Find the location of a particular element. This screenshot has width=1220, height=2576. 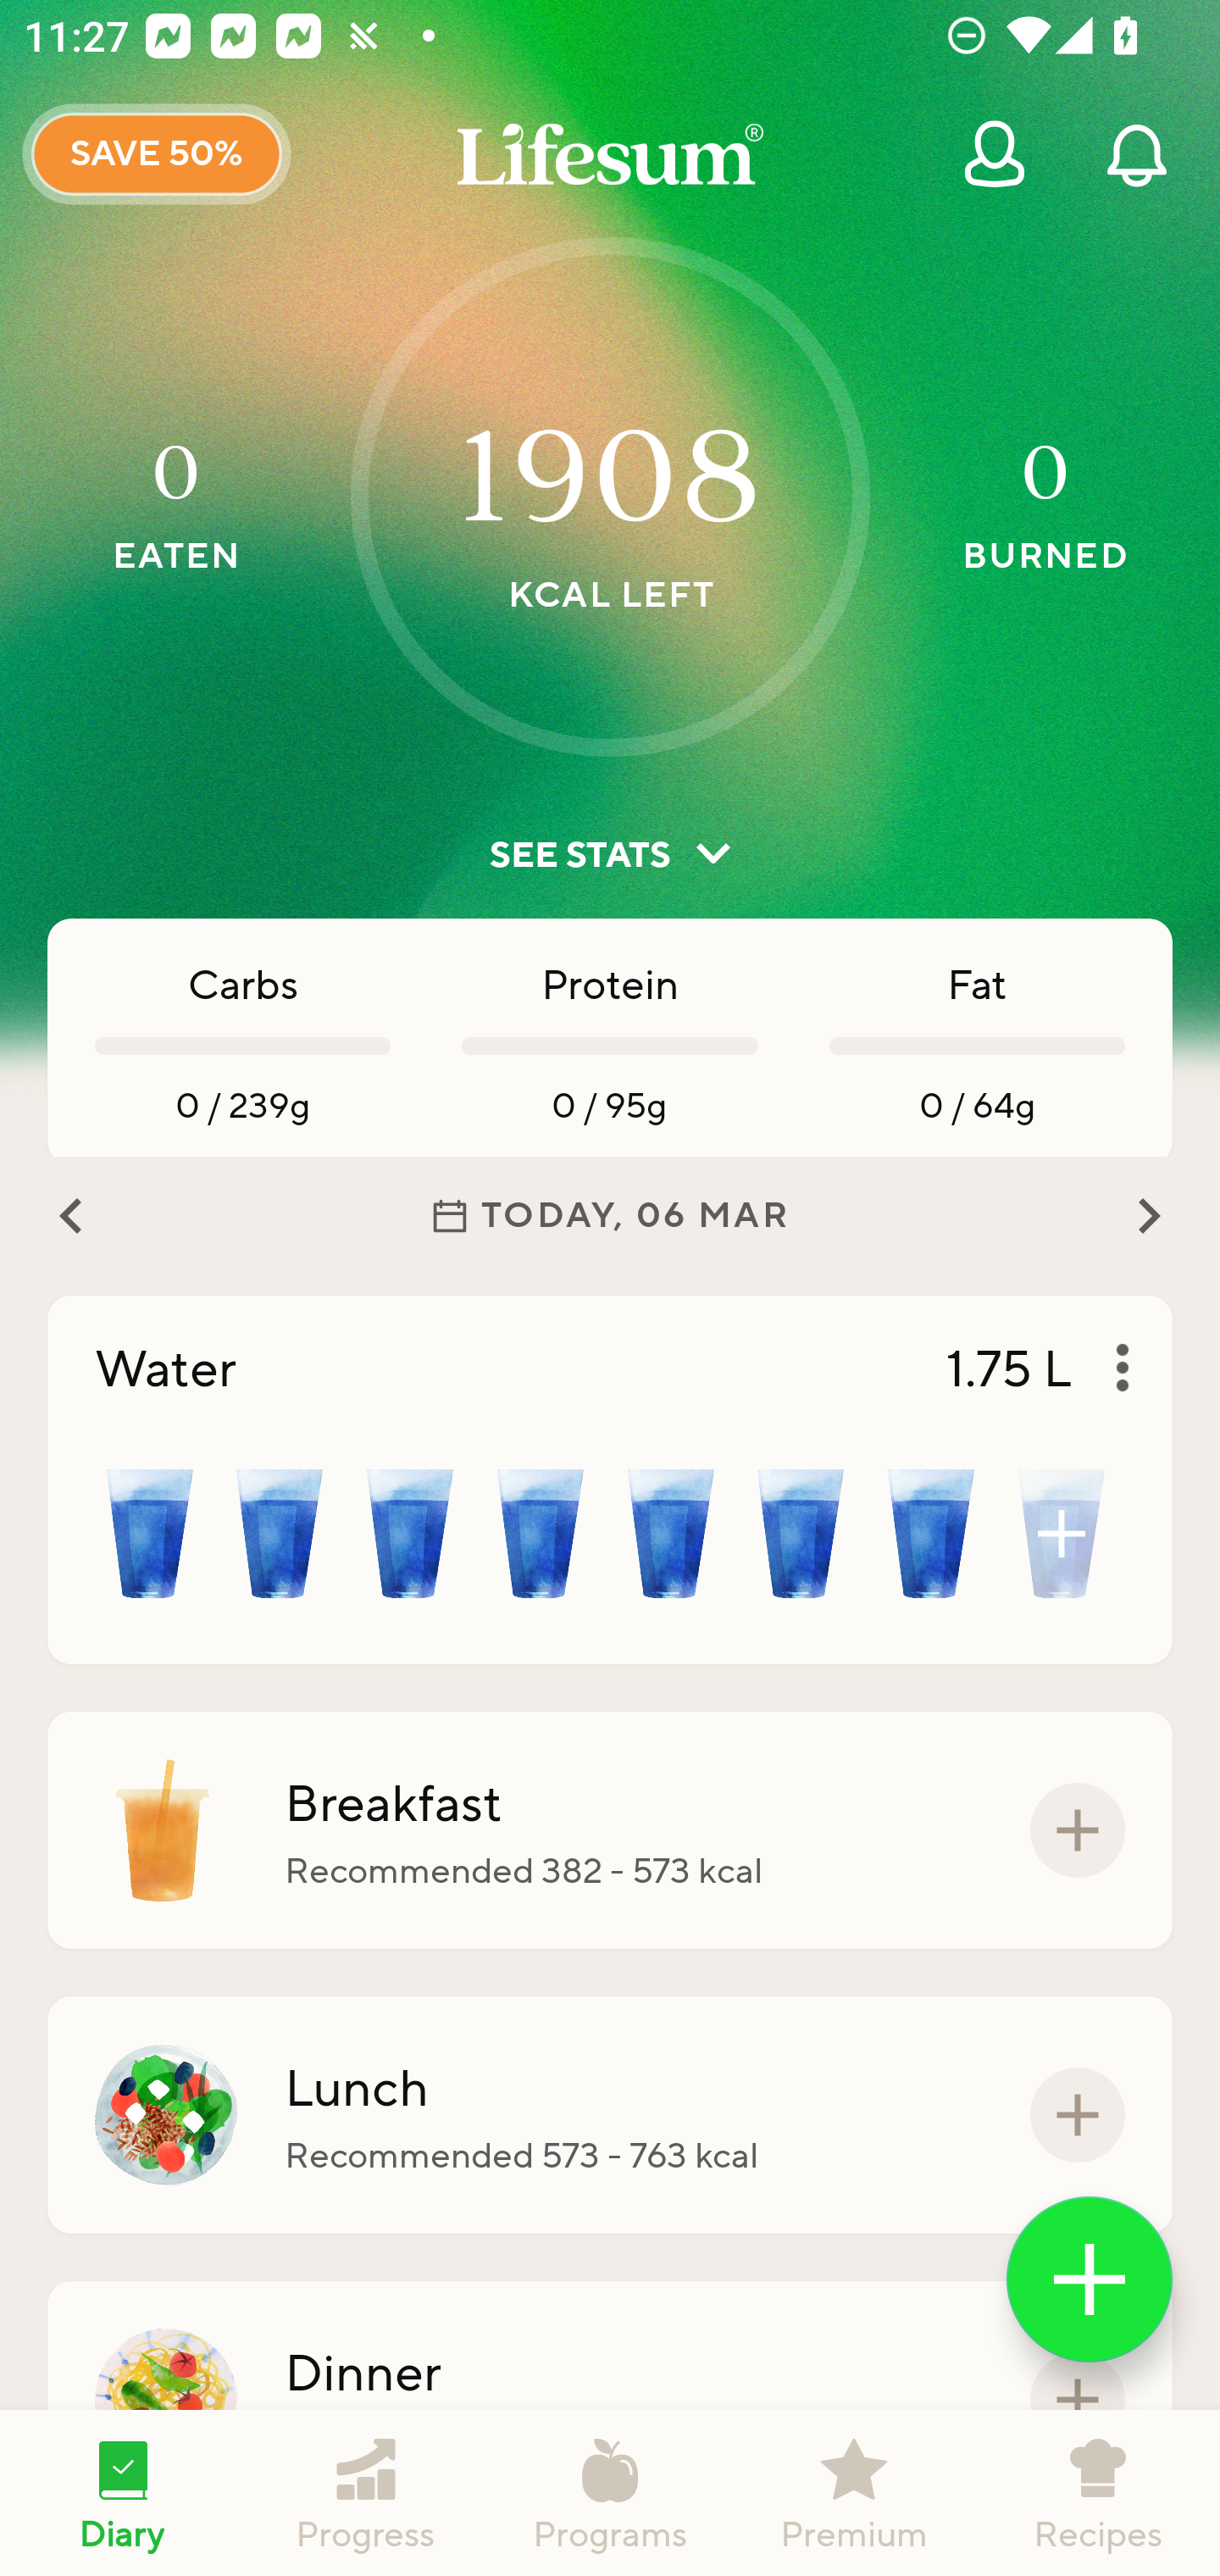

Progress is located at coordinates (366, 2493).